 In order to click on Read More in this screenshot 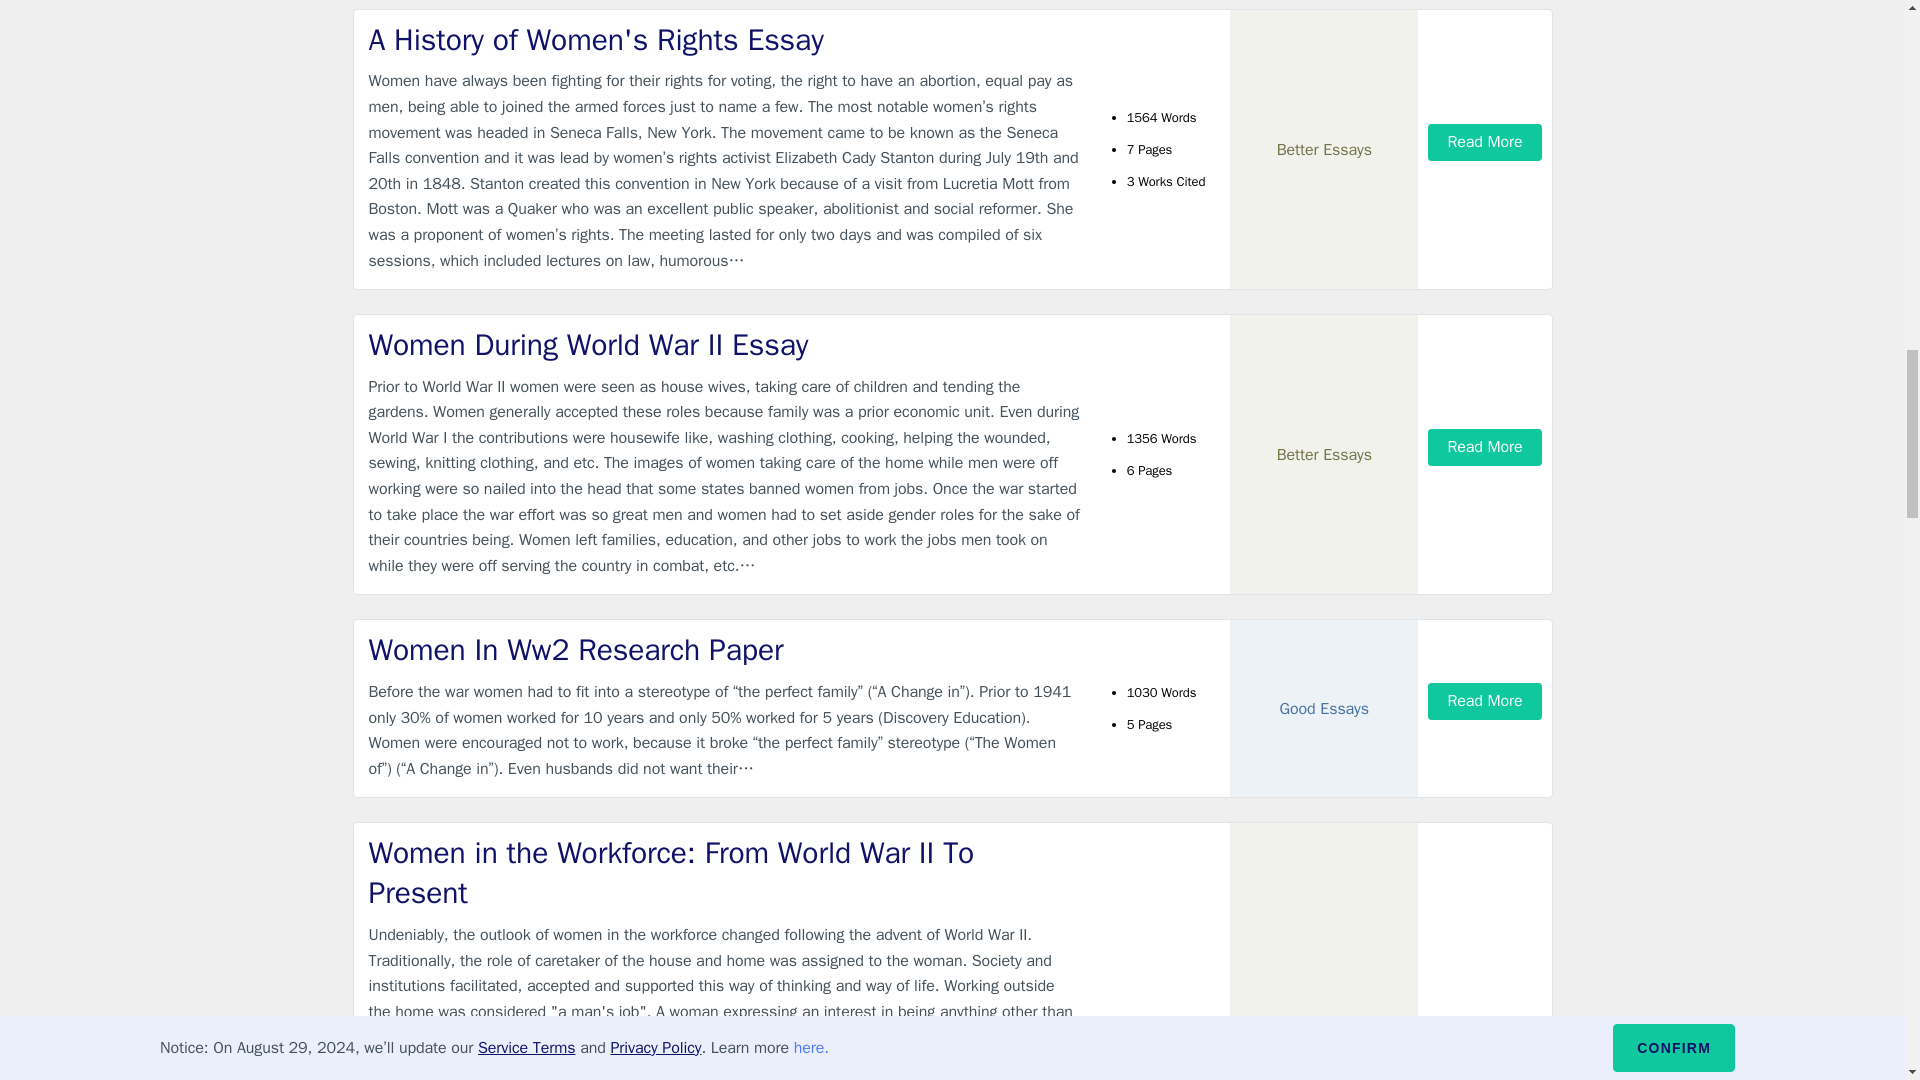, I will do `click(1484, 142)`.